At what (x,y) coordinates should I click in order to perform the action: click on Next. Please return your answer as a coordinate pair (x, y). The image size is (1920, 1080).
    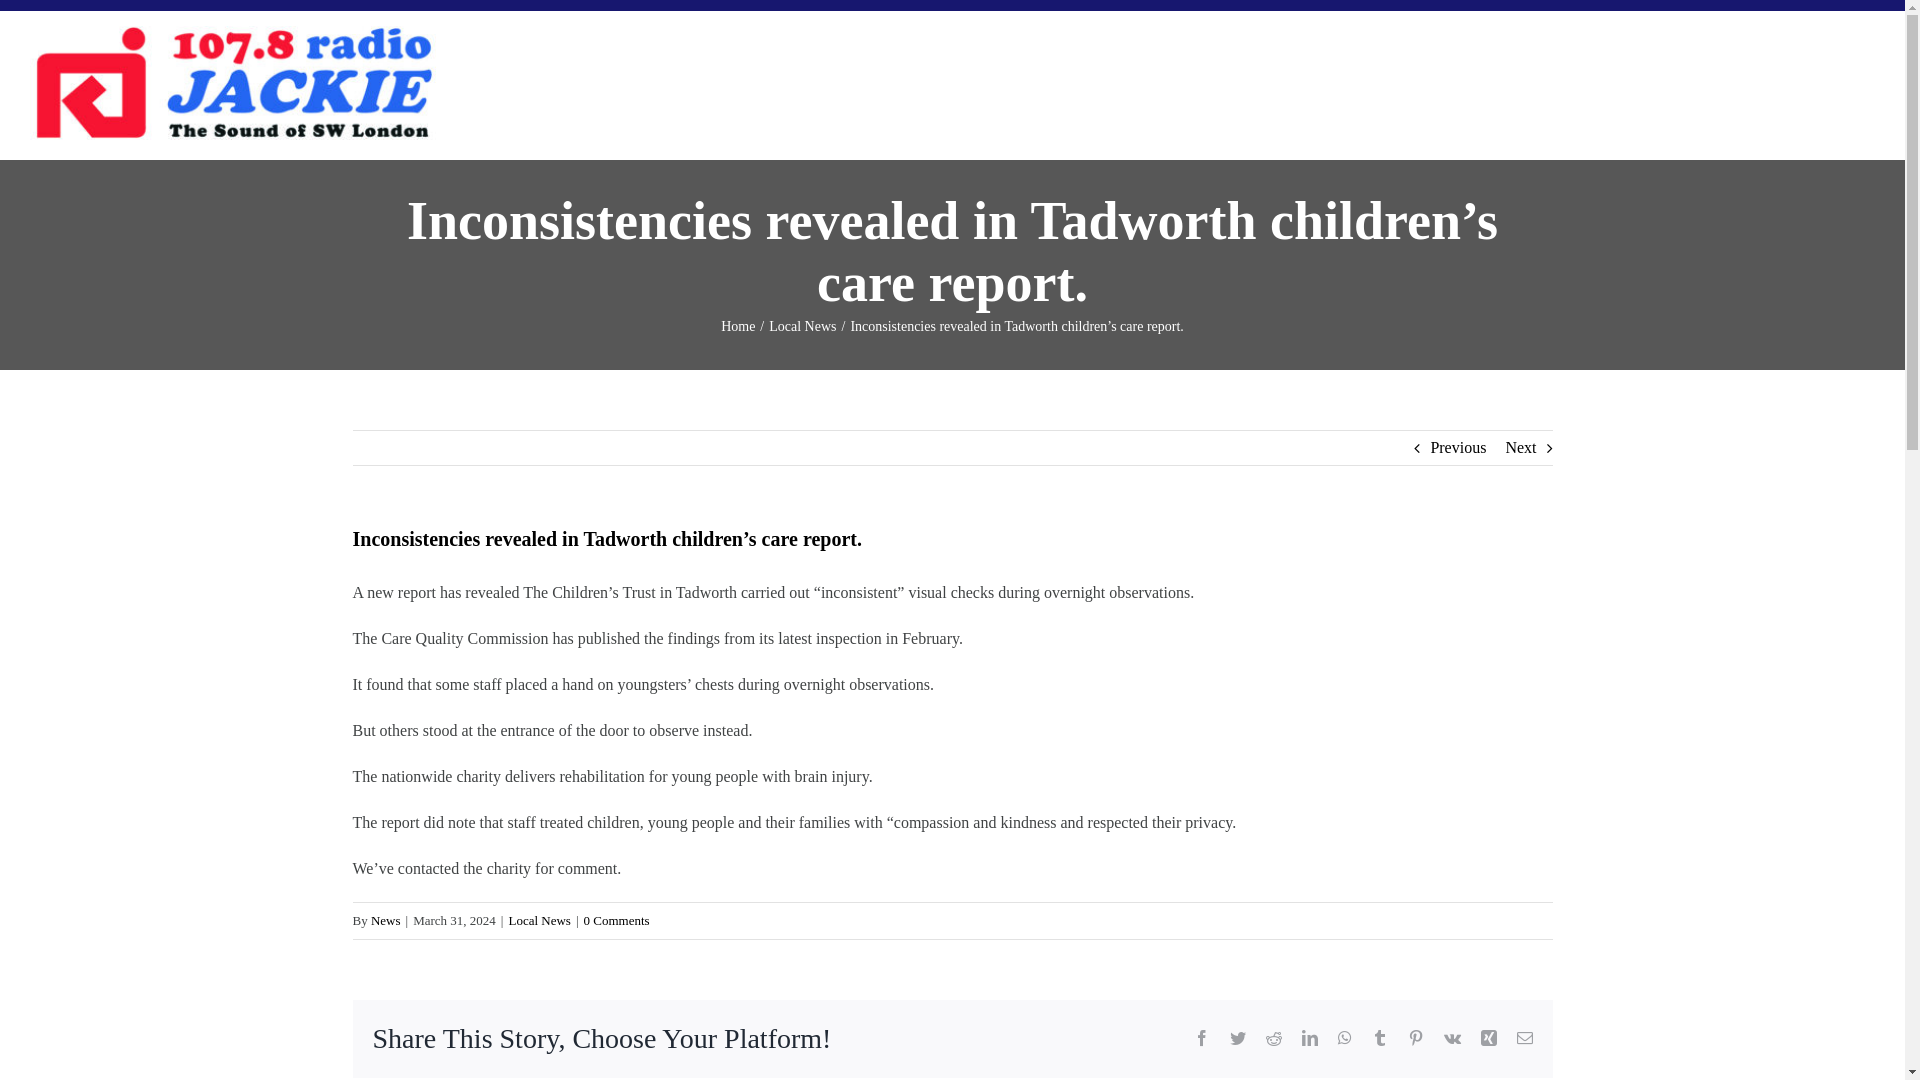
    Looking at the image, I should click on (1520, 448).